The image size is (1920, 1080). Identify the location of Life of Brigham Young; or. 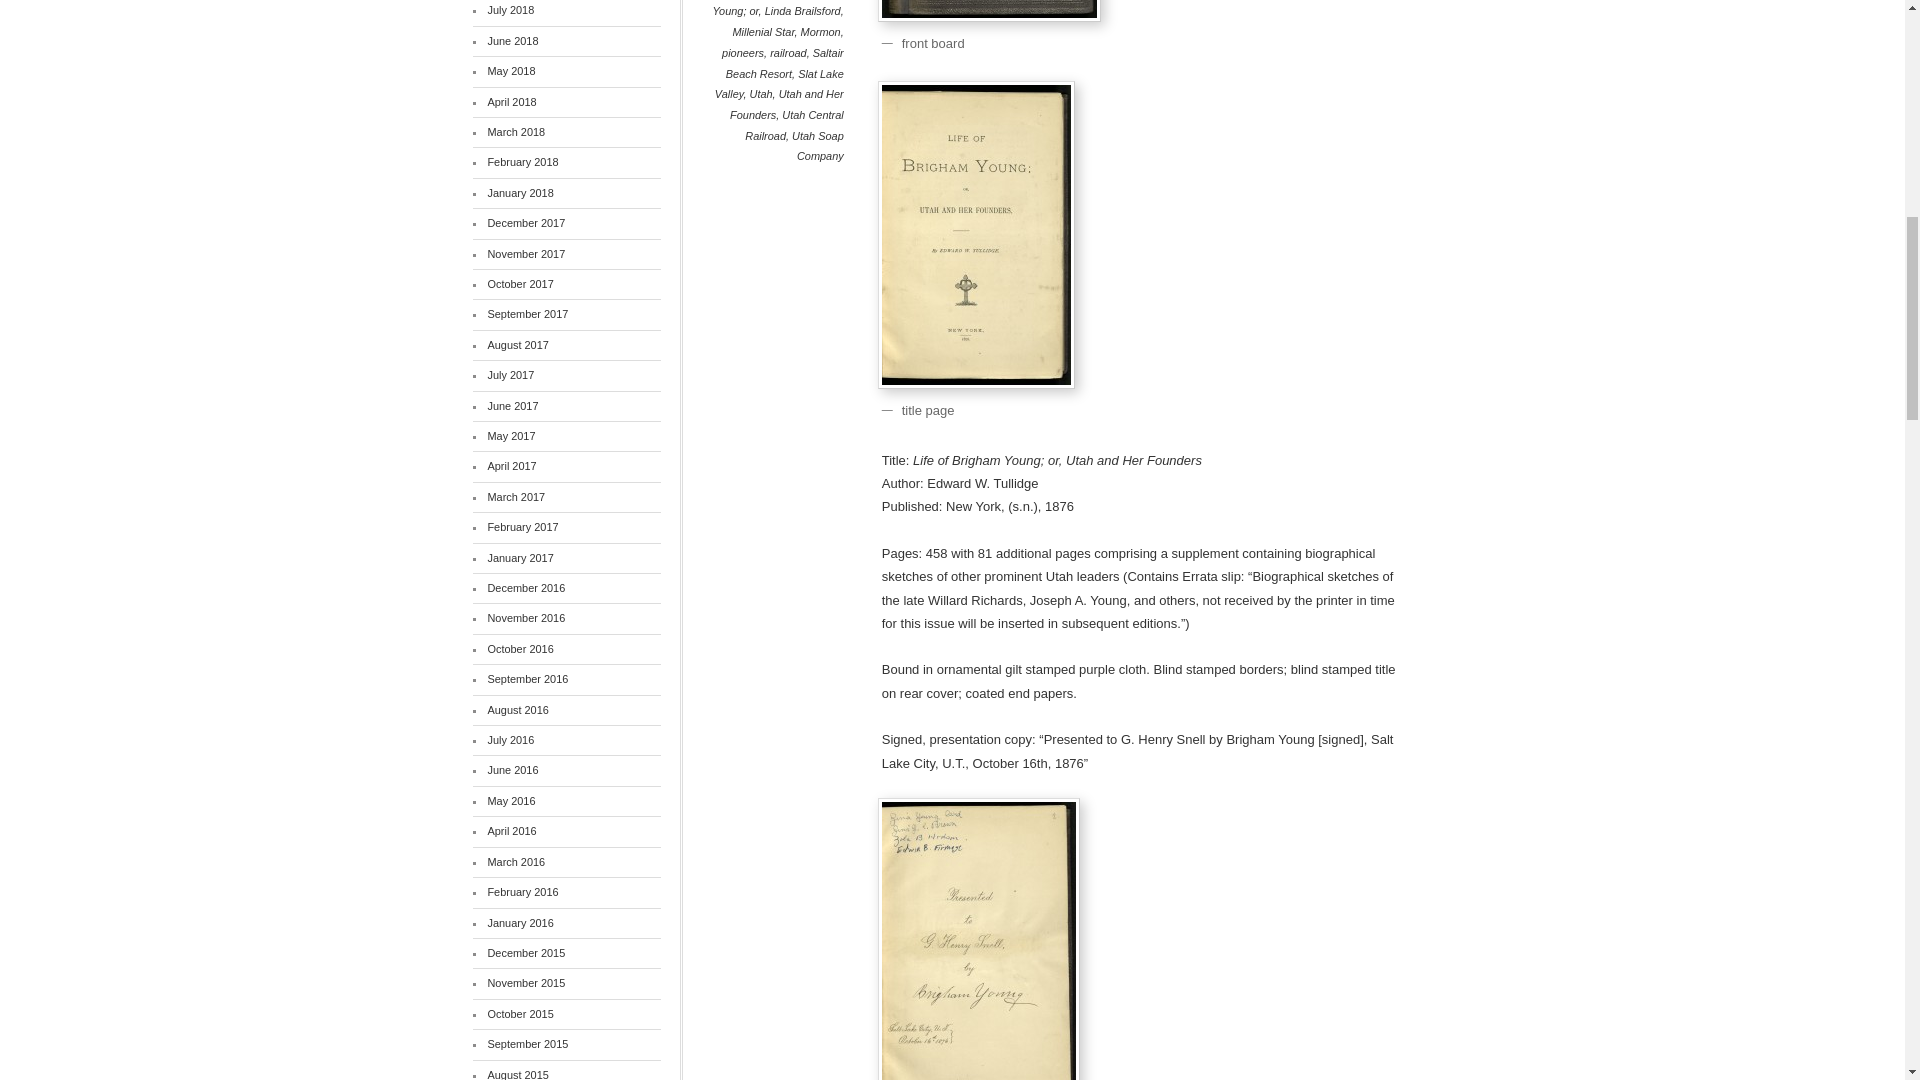
(777, 9).